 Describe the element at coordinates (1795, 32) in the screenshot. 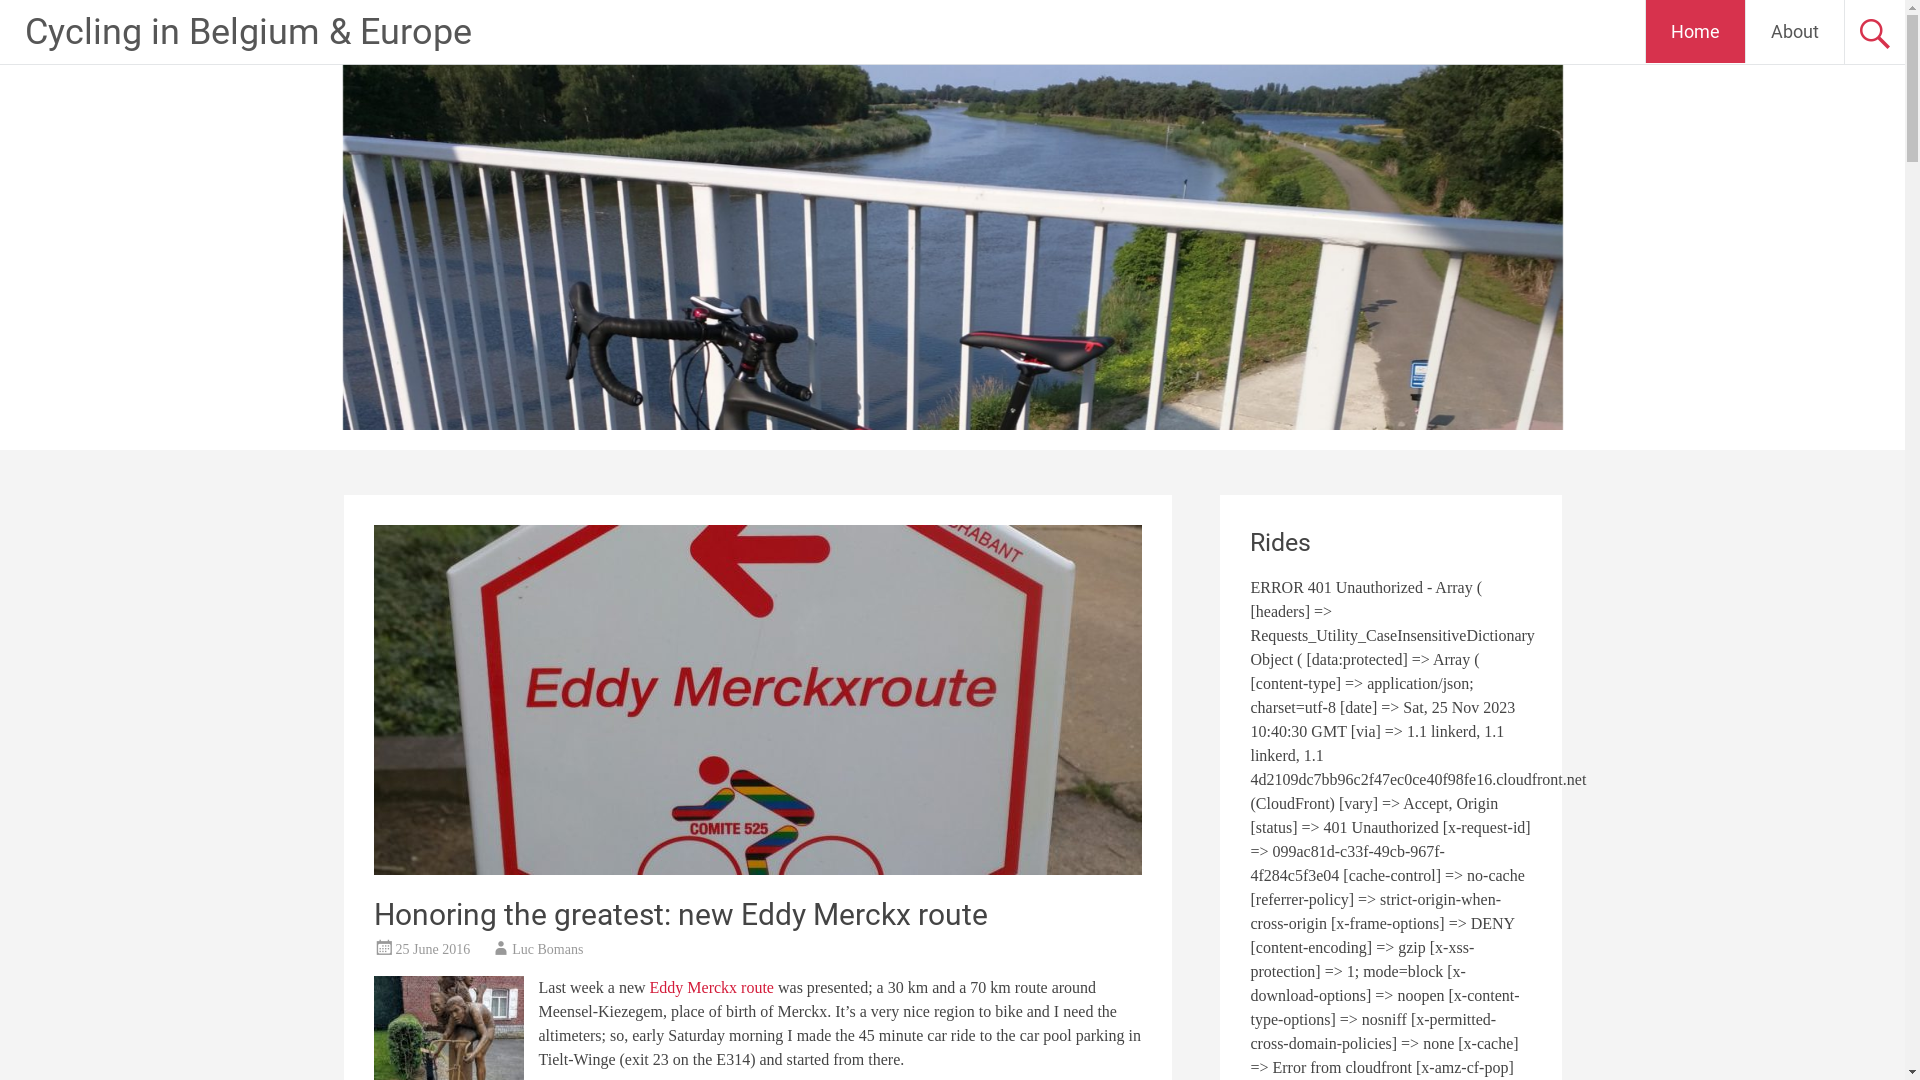

I see `About` at that location.